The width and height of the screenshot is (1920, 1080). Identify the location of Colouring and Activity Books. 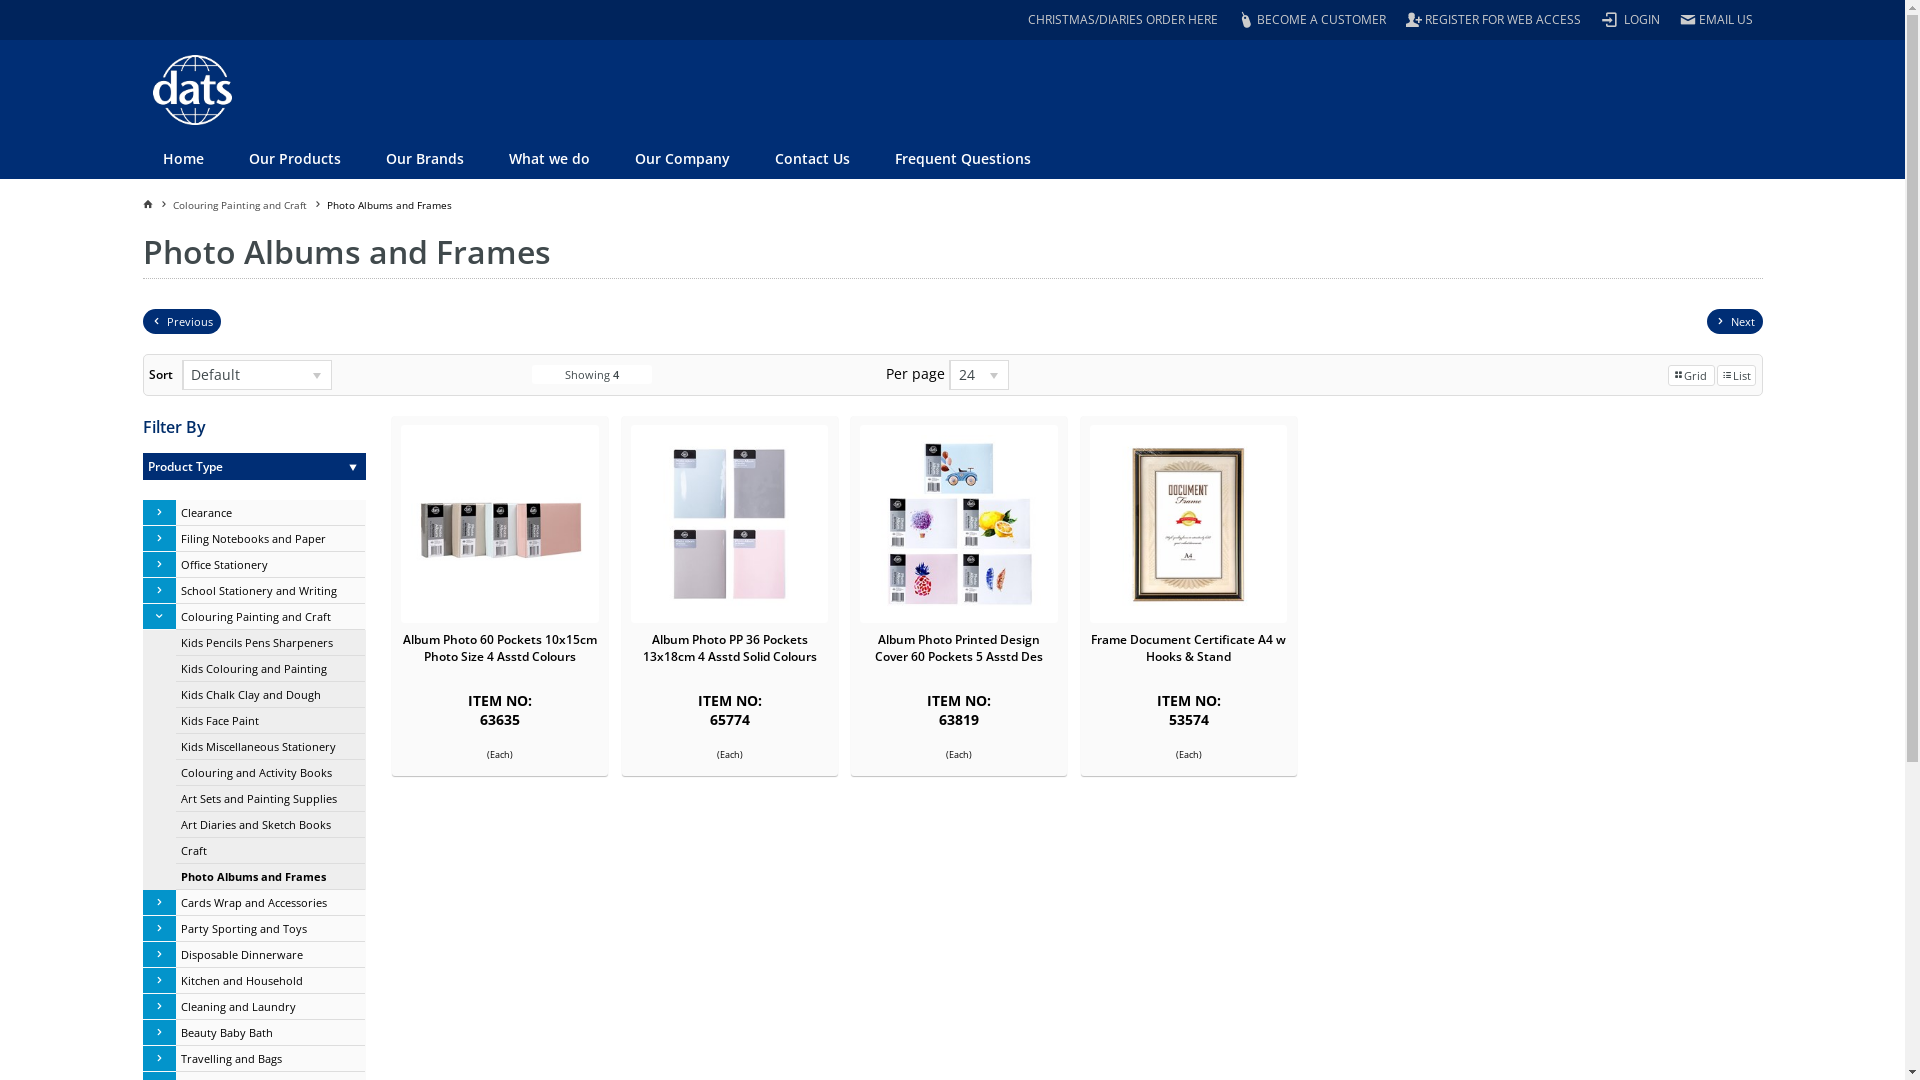
(271, 773).